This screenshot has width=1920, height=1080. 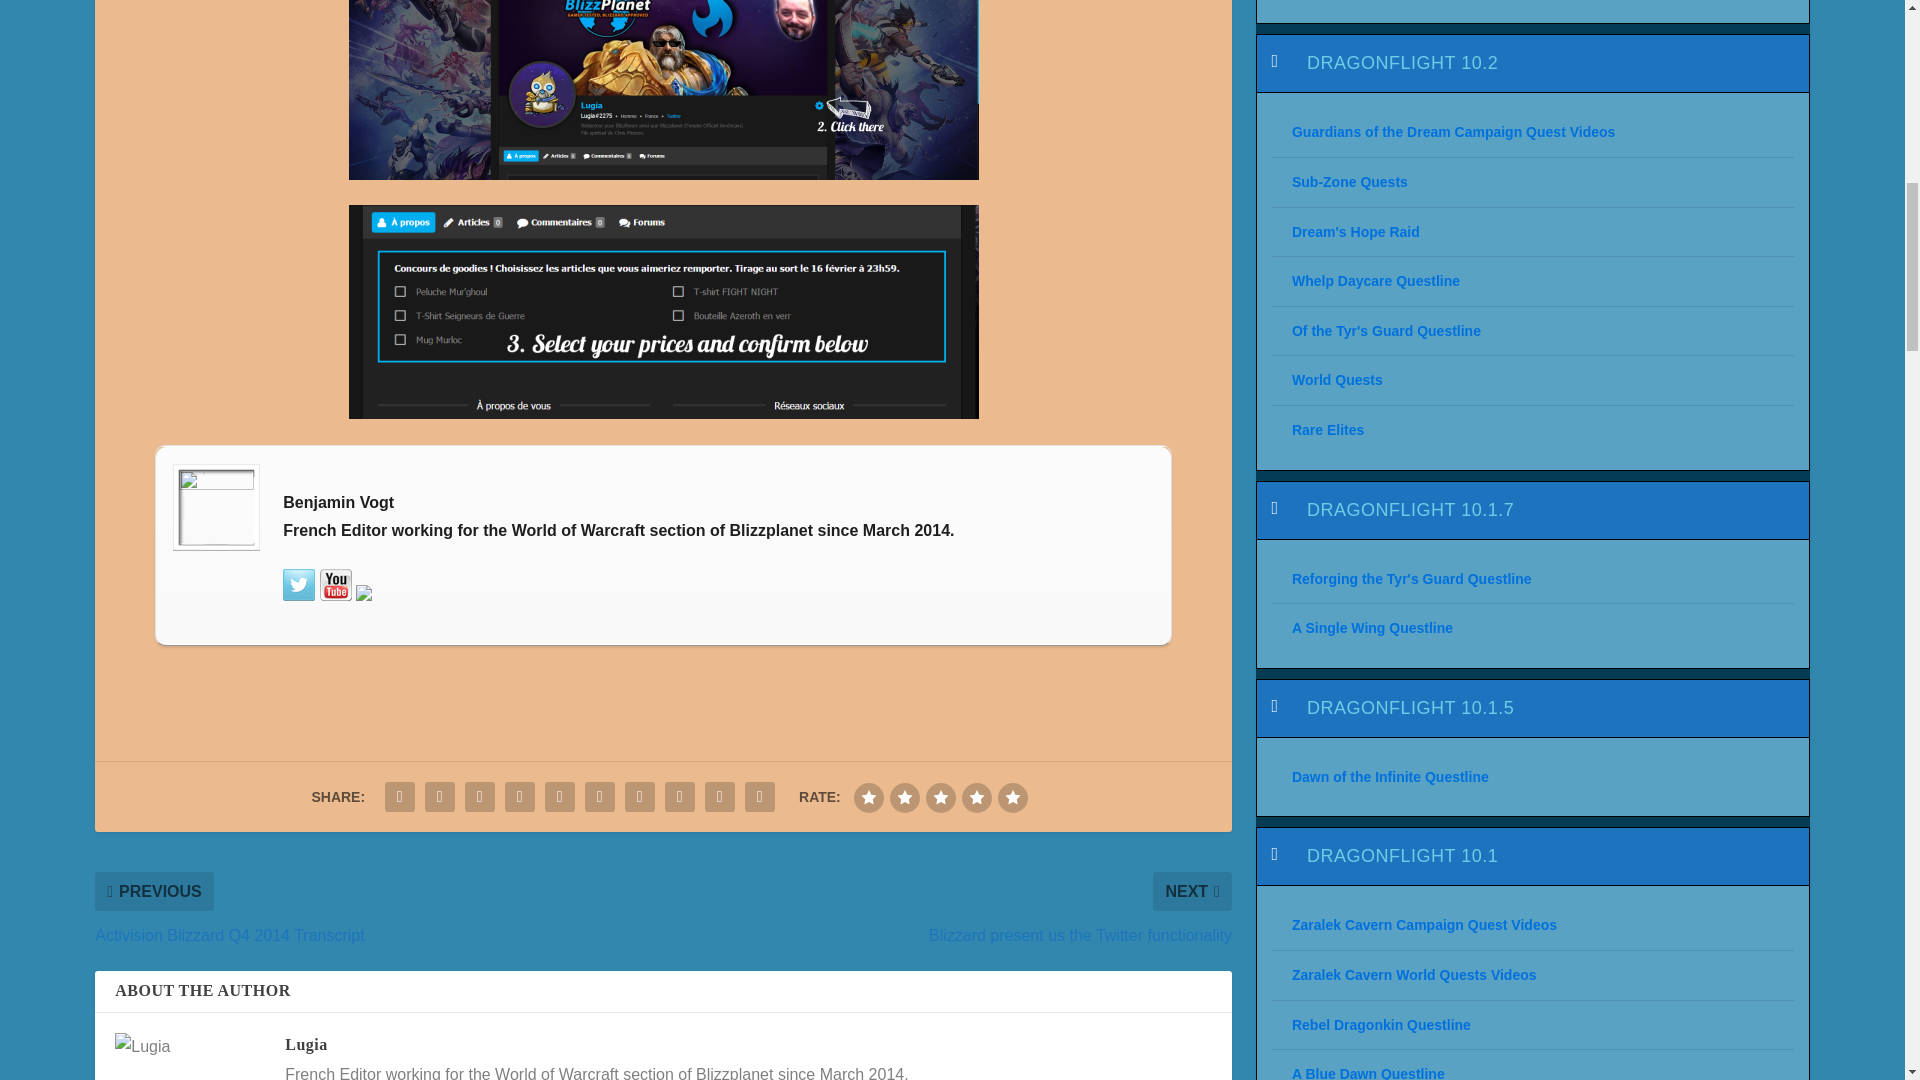 What do you see at coordinates (759, 796) in the screenshot?
I see `Share "Earn some goodies with Blizzheart" via Print` at bounding box center [759, 796].